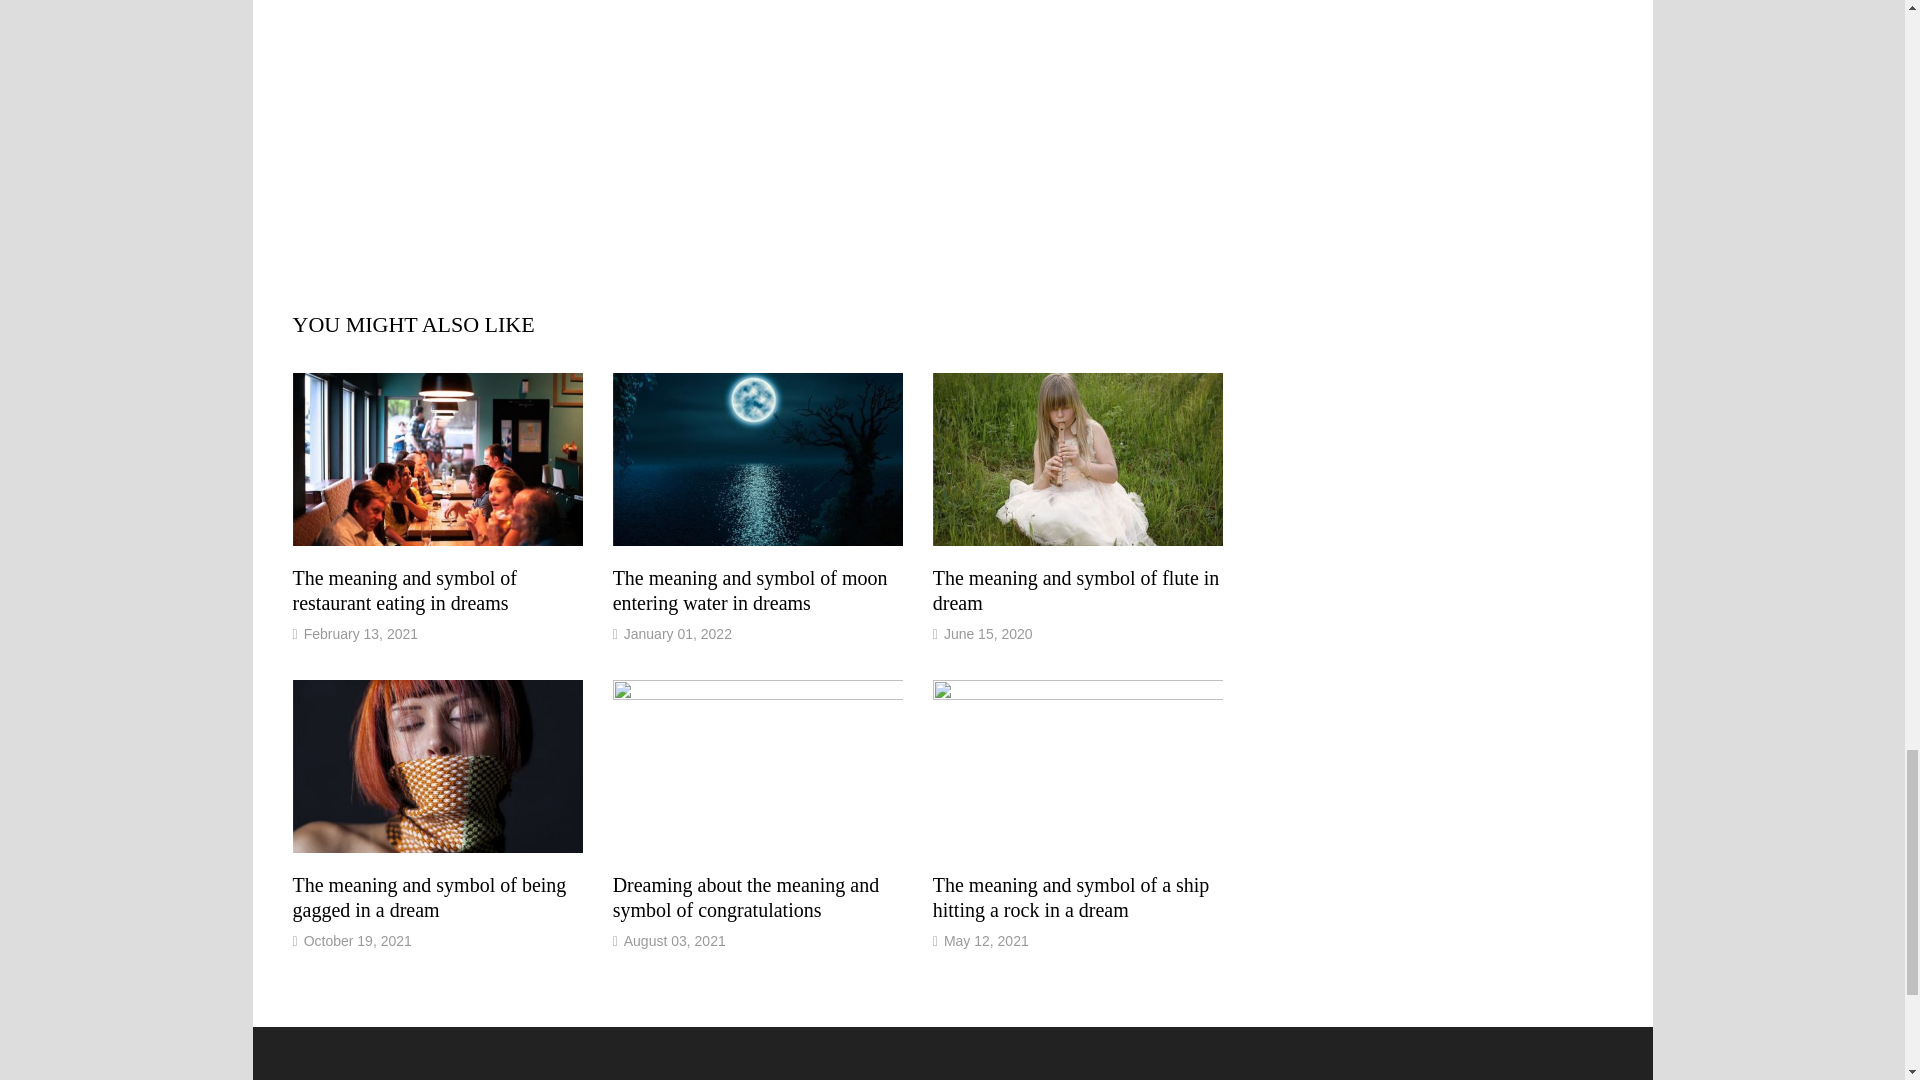 Image resolution: width=1920 pixels, height=1080 pixels. I want to click on August 03, 2021, so click(674, 941).